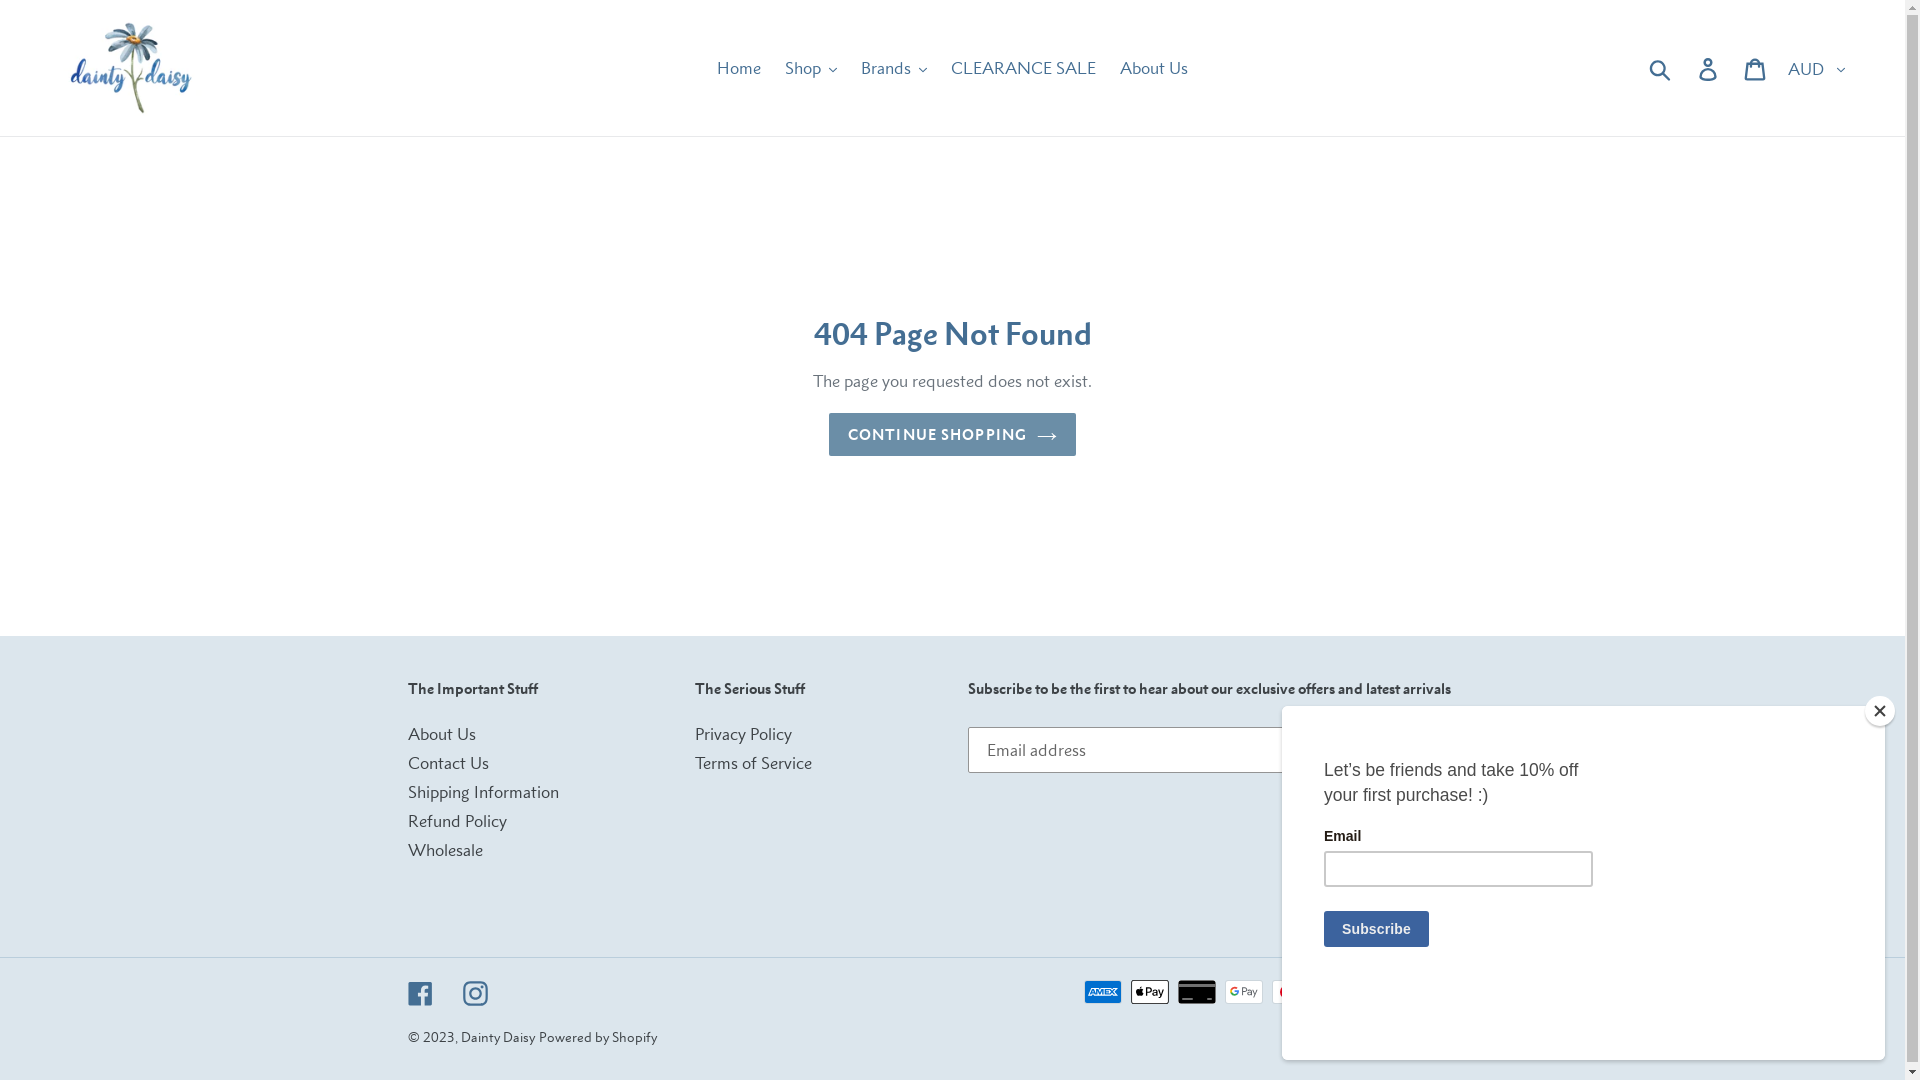  What do you see at coordinates (1710, 68) in the screenshot?
I see `Log in` at bounding box center [1710, 68].